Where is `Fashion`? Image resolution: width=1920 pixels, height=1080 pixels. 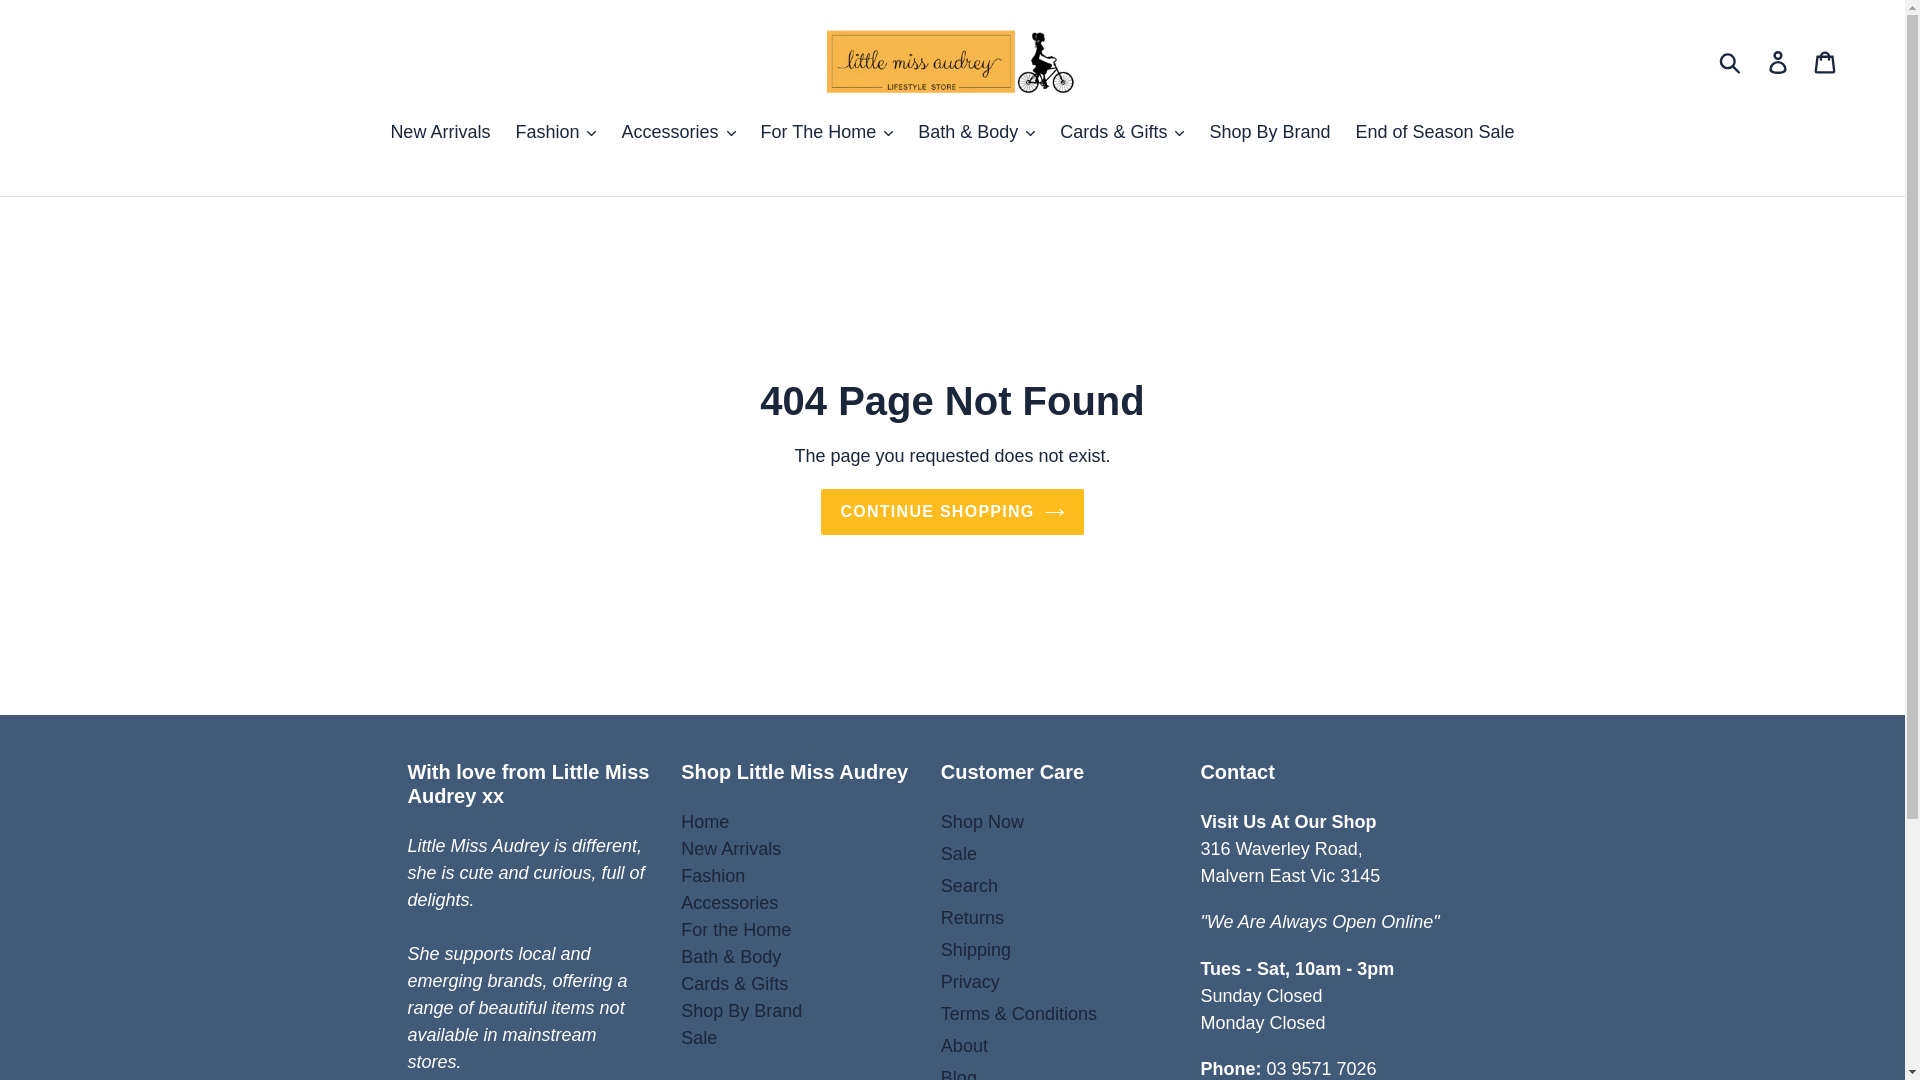 Fashion is located at coordinates (712, 876).